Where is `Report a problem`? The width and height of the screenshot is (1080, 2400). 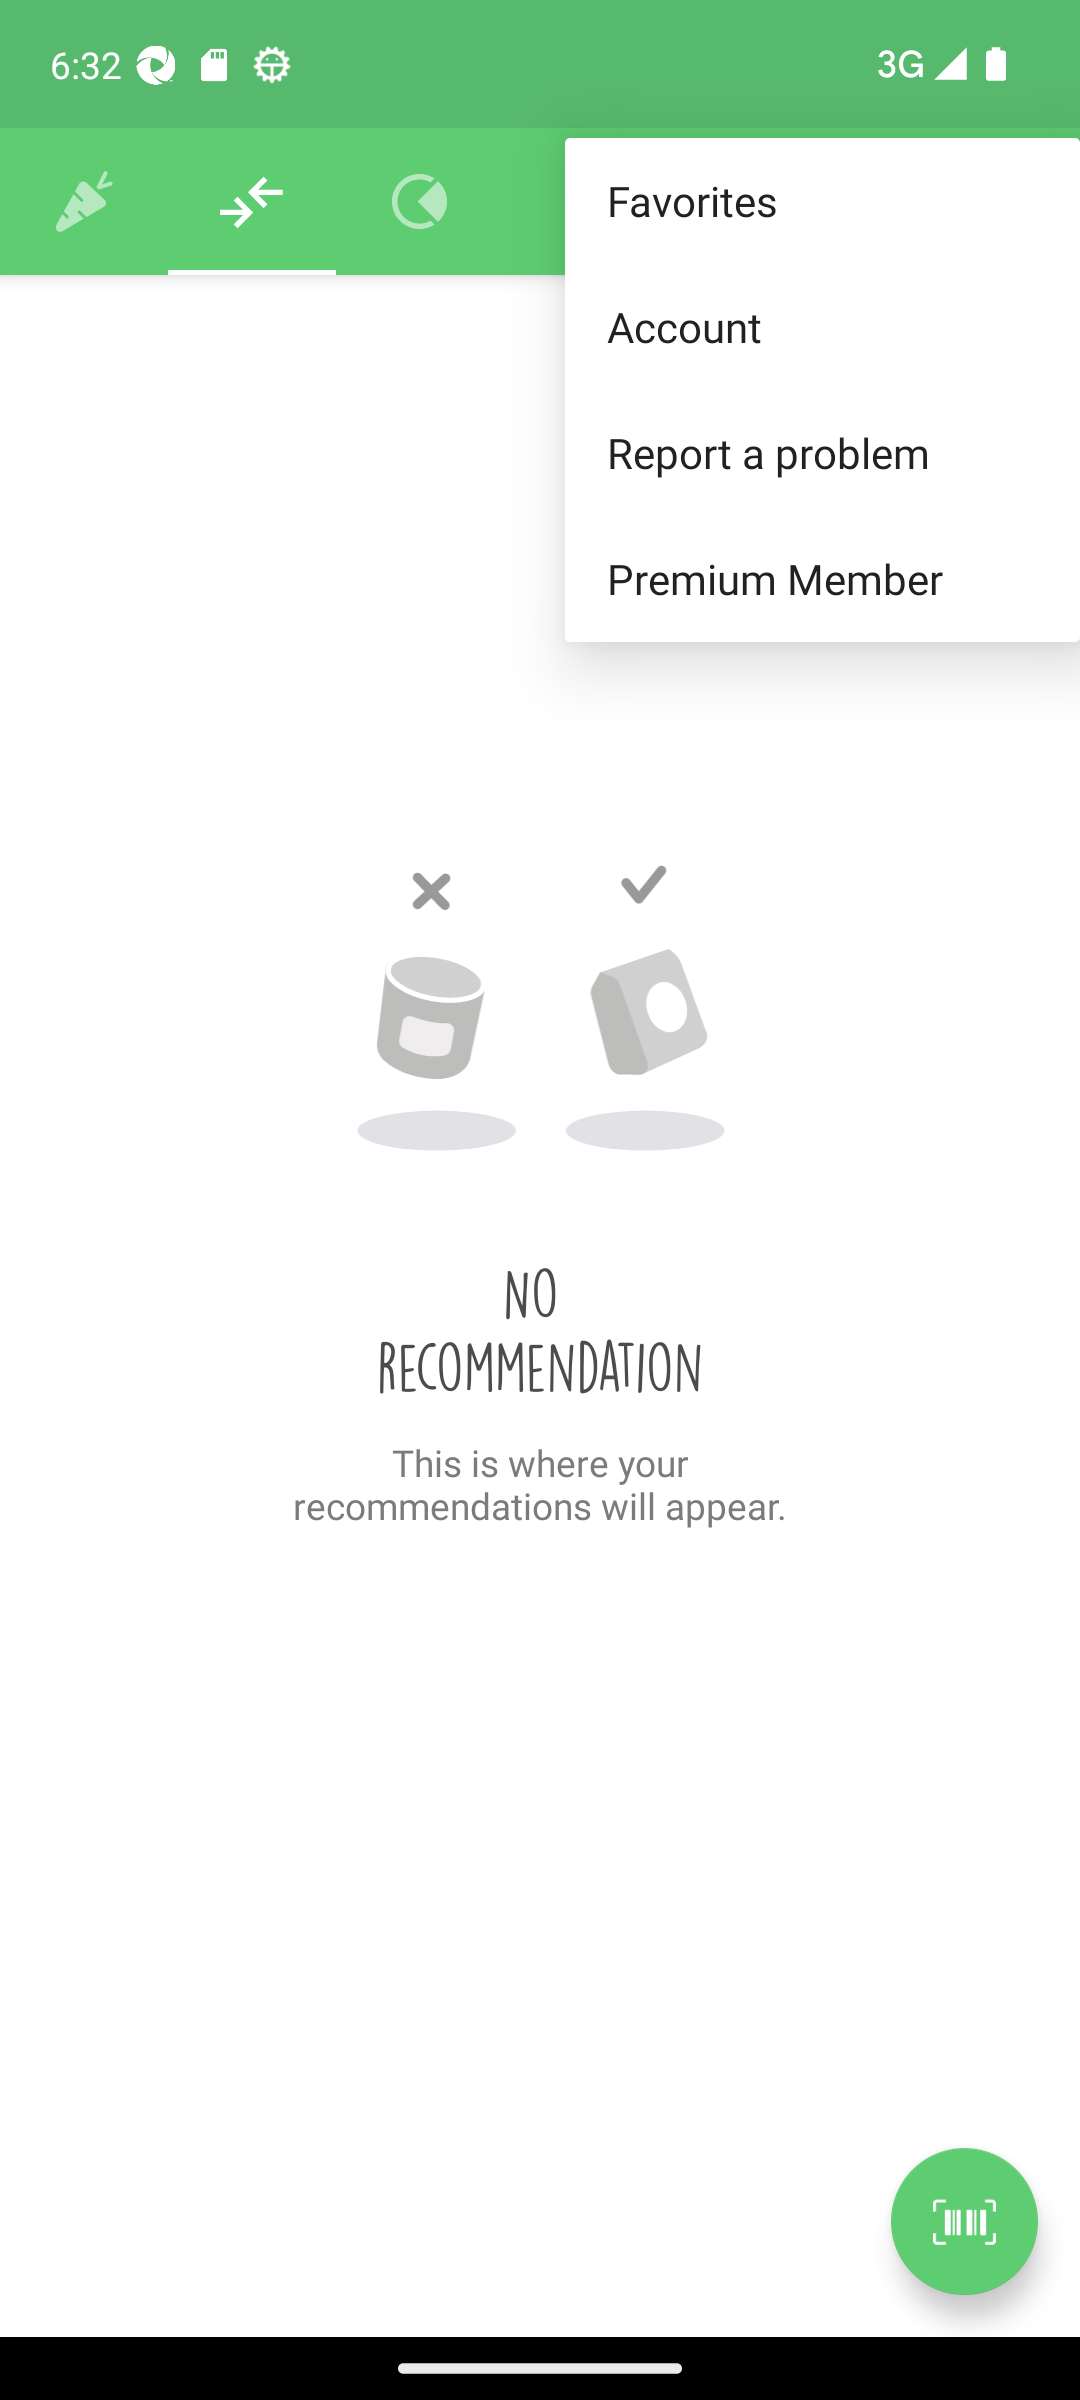
Report a problem is located at coordinates (822, 452).